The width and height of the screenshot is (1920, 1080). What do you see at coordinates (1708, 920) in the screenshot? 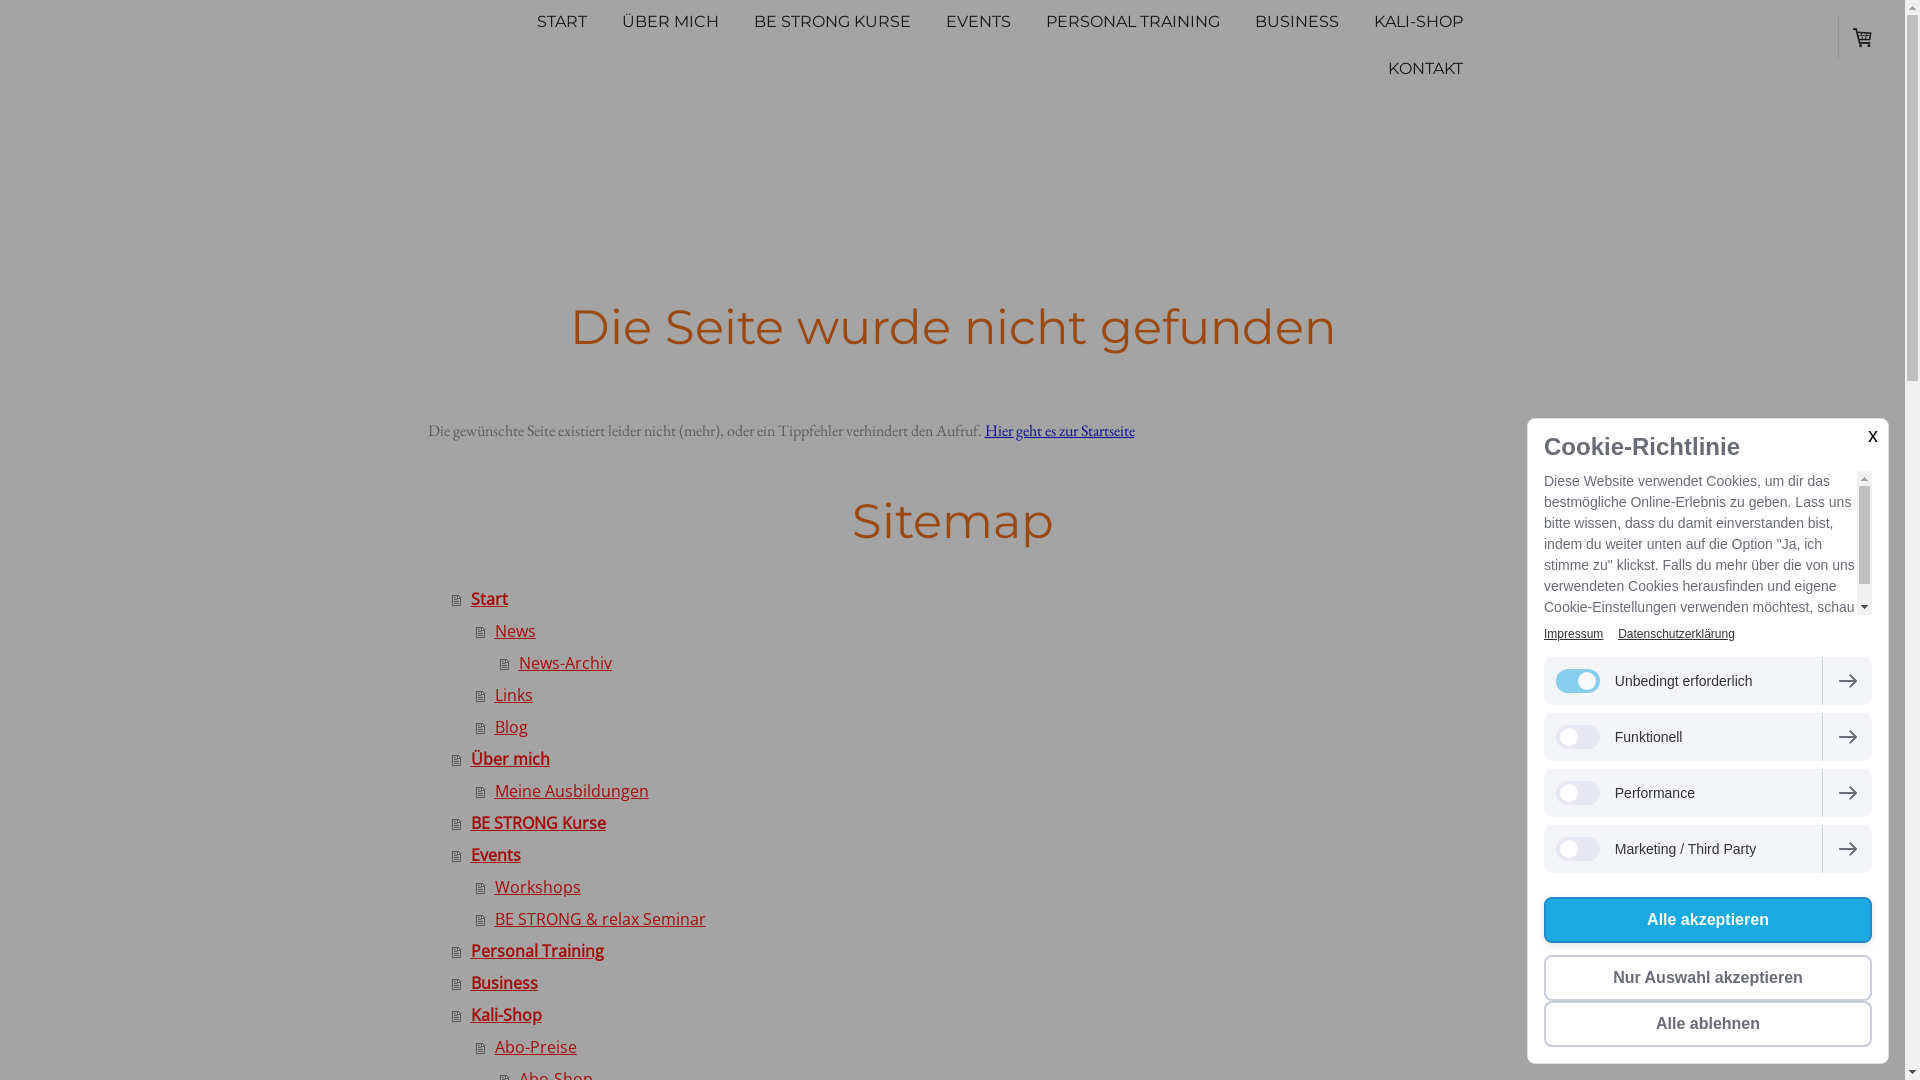
I see `Alle akzeptieren` at bounding box center [1708, 920].